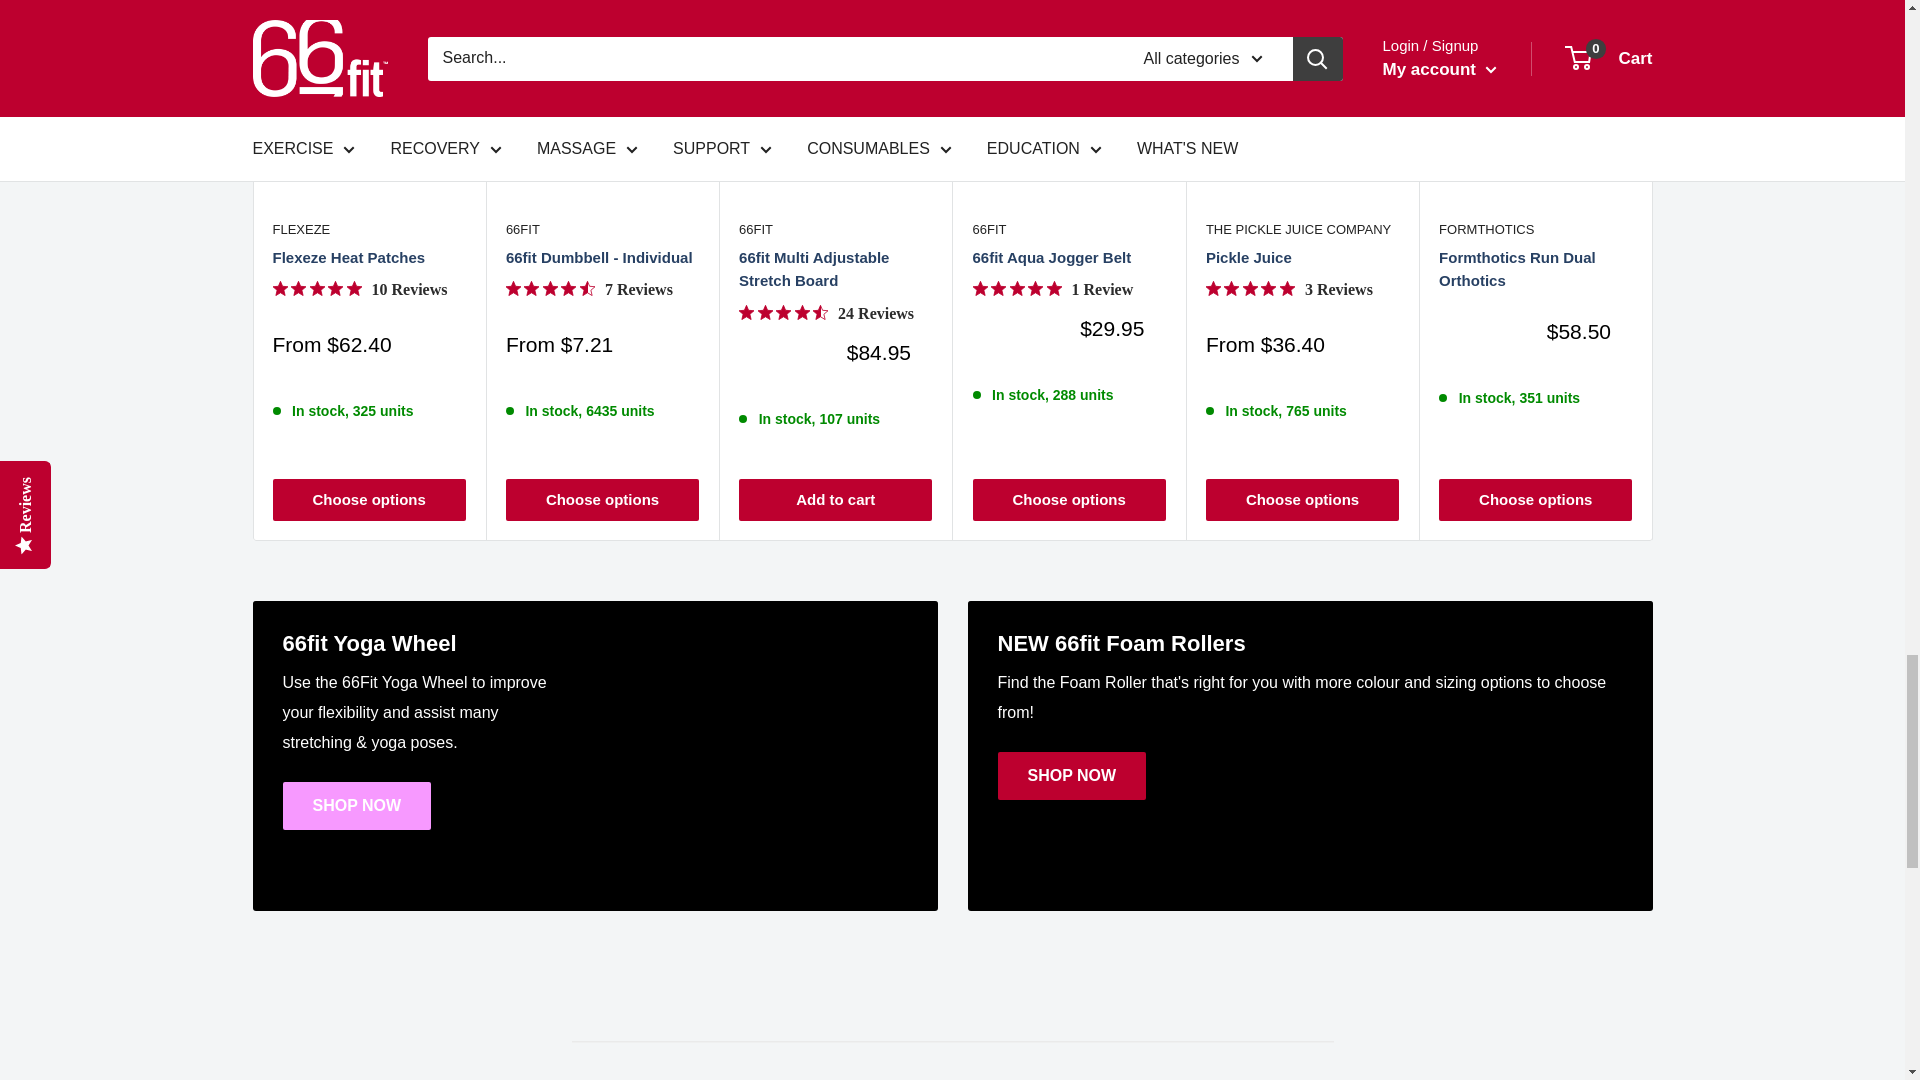 The height and width of the screenshot is (1080, 1920). Describe the element at coordinates (1052, 290) in the screenshot. I see `1 Review` at that location.